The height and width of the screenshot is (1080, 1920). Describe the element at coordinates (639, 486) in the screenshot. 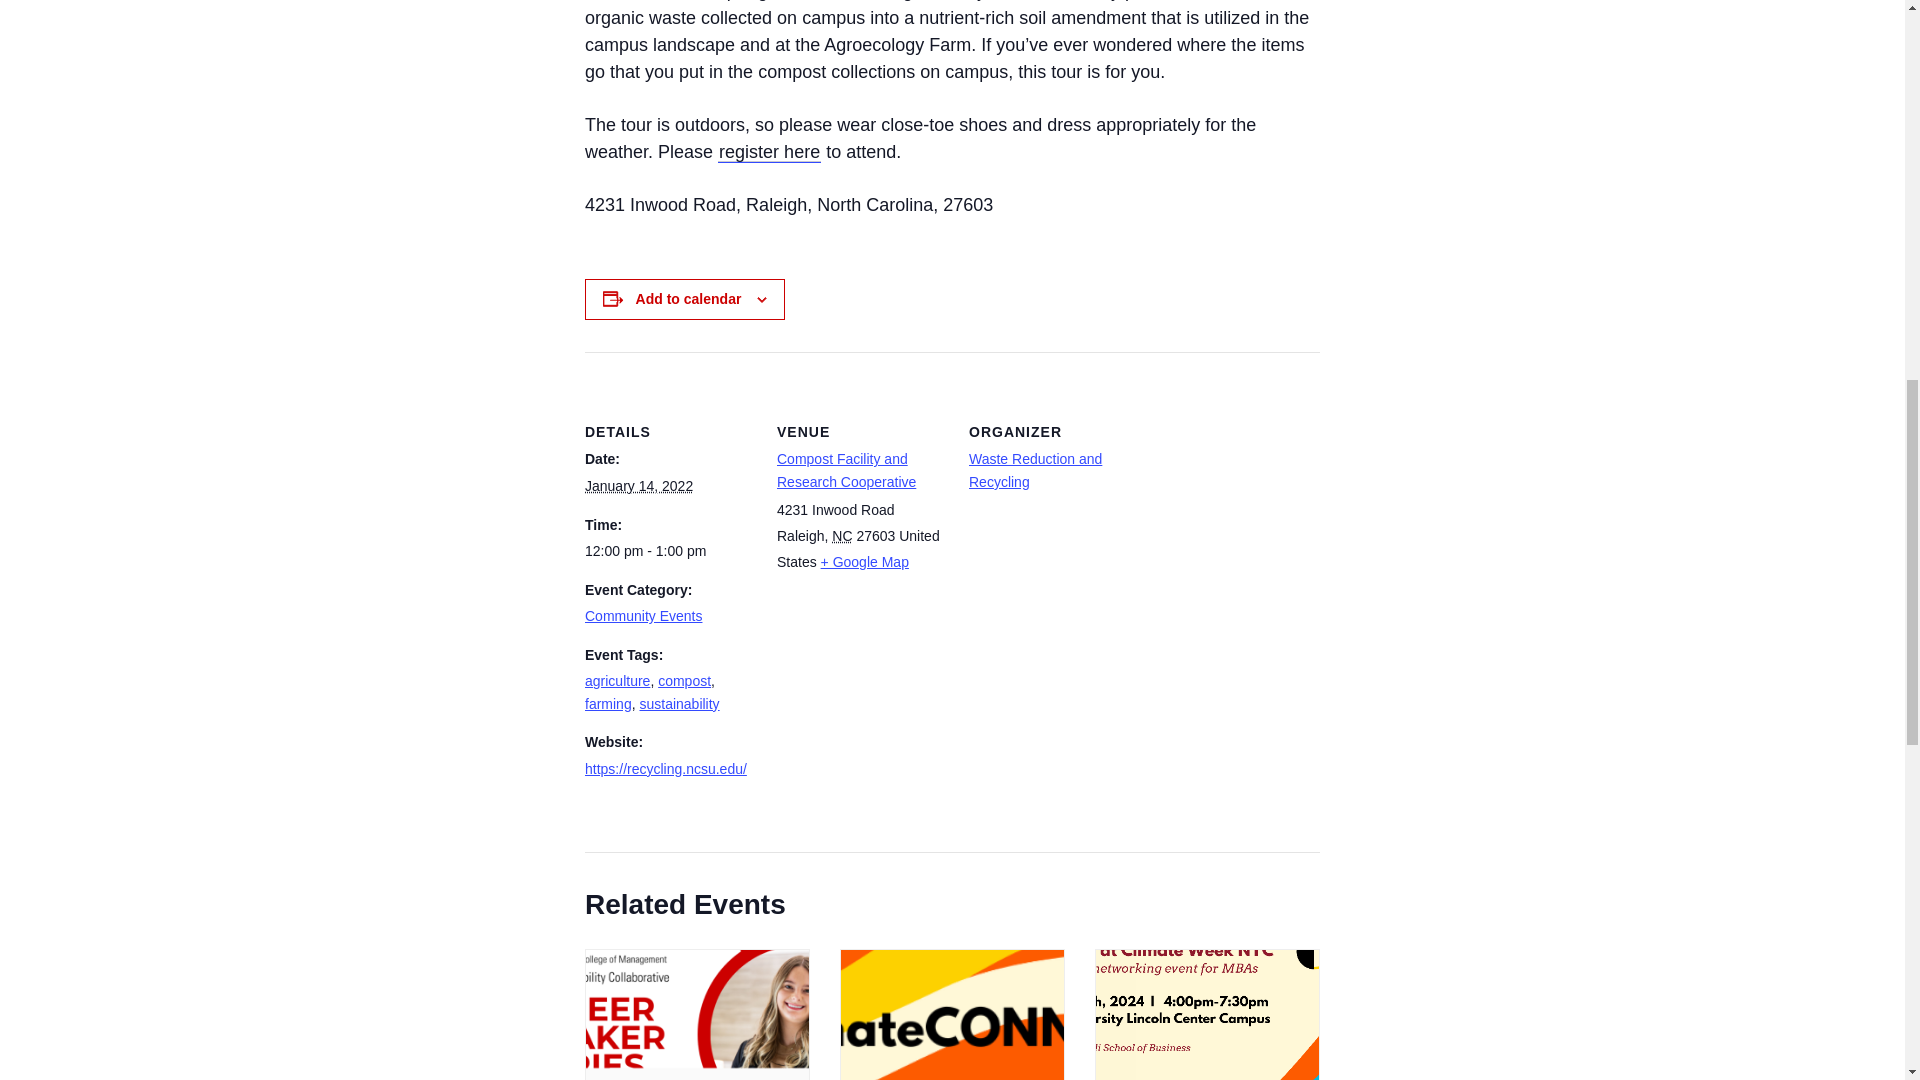

I see `2022-01-14` at that location.